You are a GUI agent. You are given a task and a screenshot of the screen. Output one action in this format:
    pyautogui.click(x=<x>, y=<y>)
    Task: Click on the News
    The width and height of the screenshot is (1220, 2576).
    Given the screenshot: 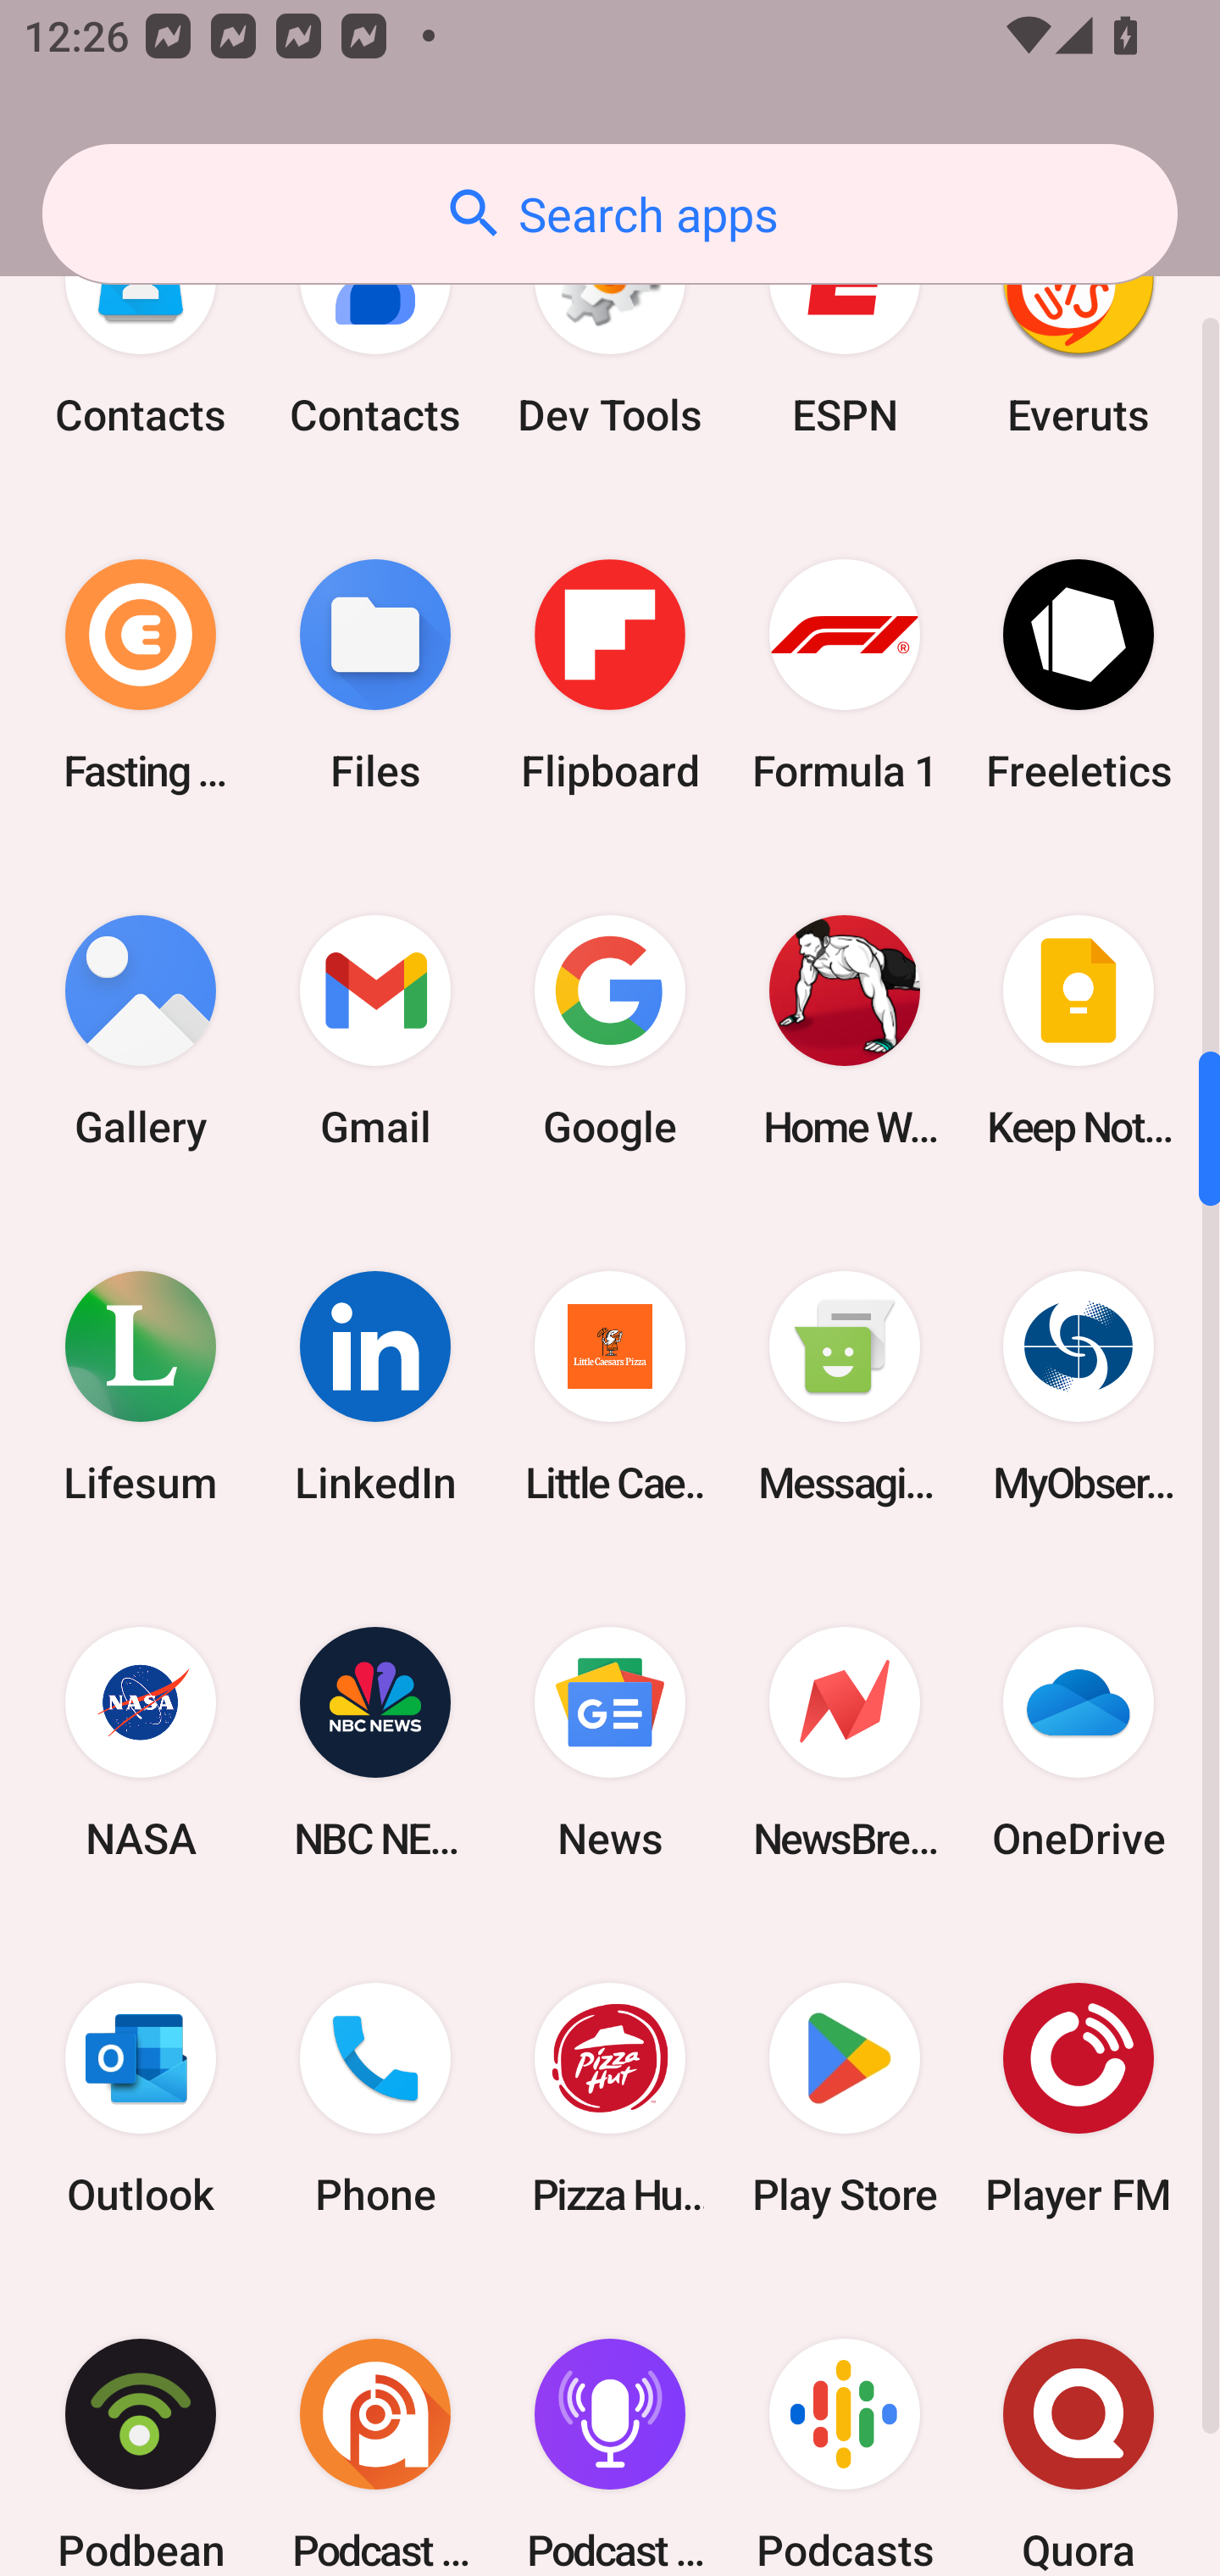 What is the action you would take?
    pyautogui.click(x=610, y=1744)
    